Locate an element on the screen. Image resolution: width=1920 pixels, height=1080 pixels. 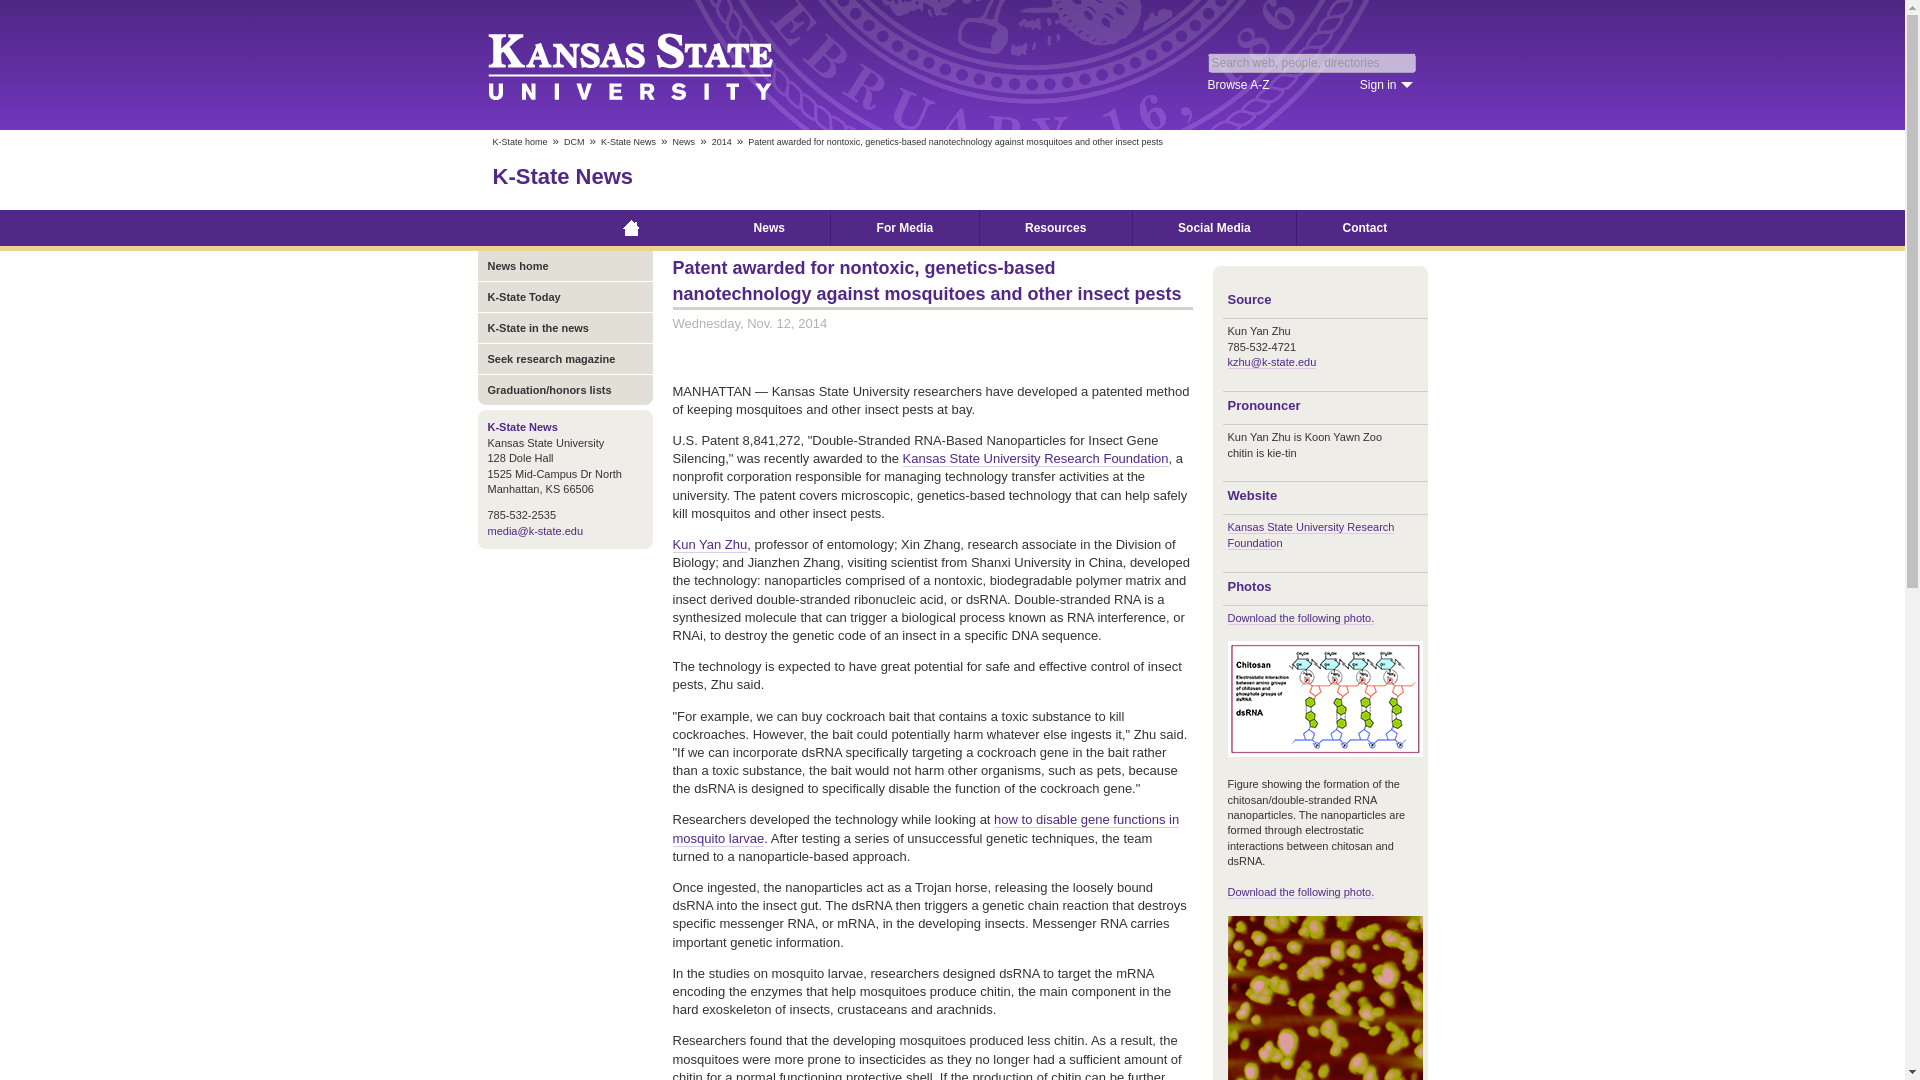
Resources is located at coordinates (1056, 228).